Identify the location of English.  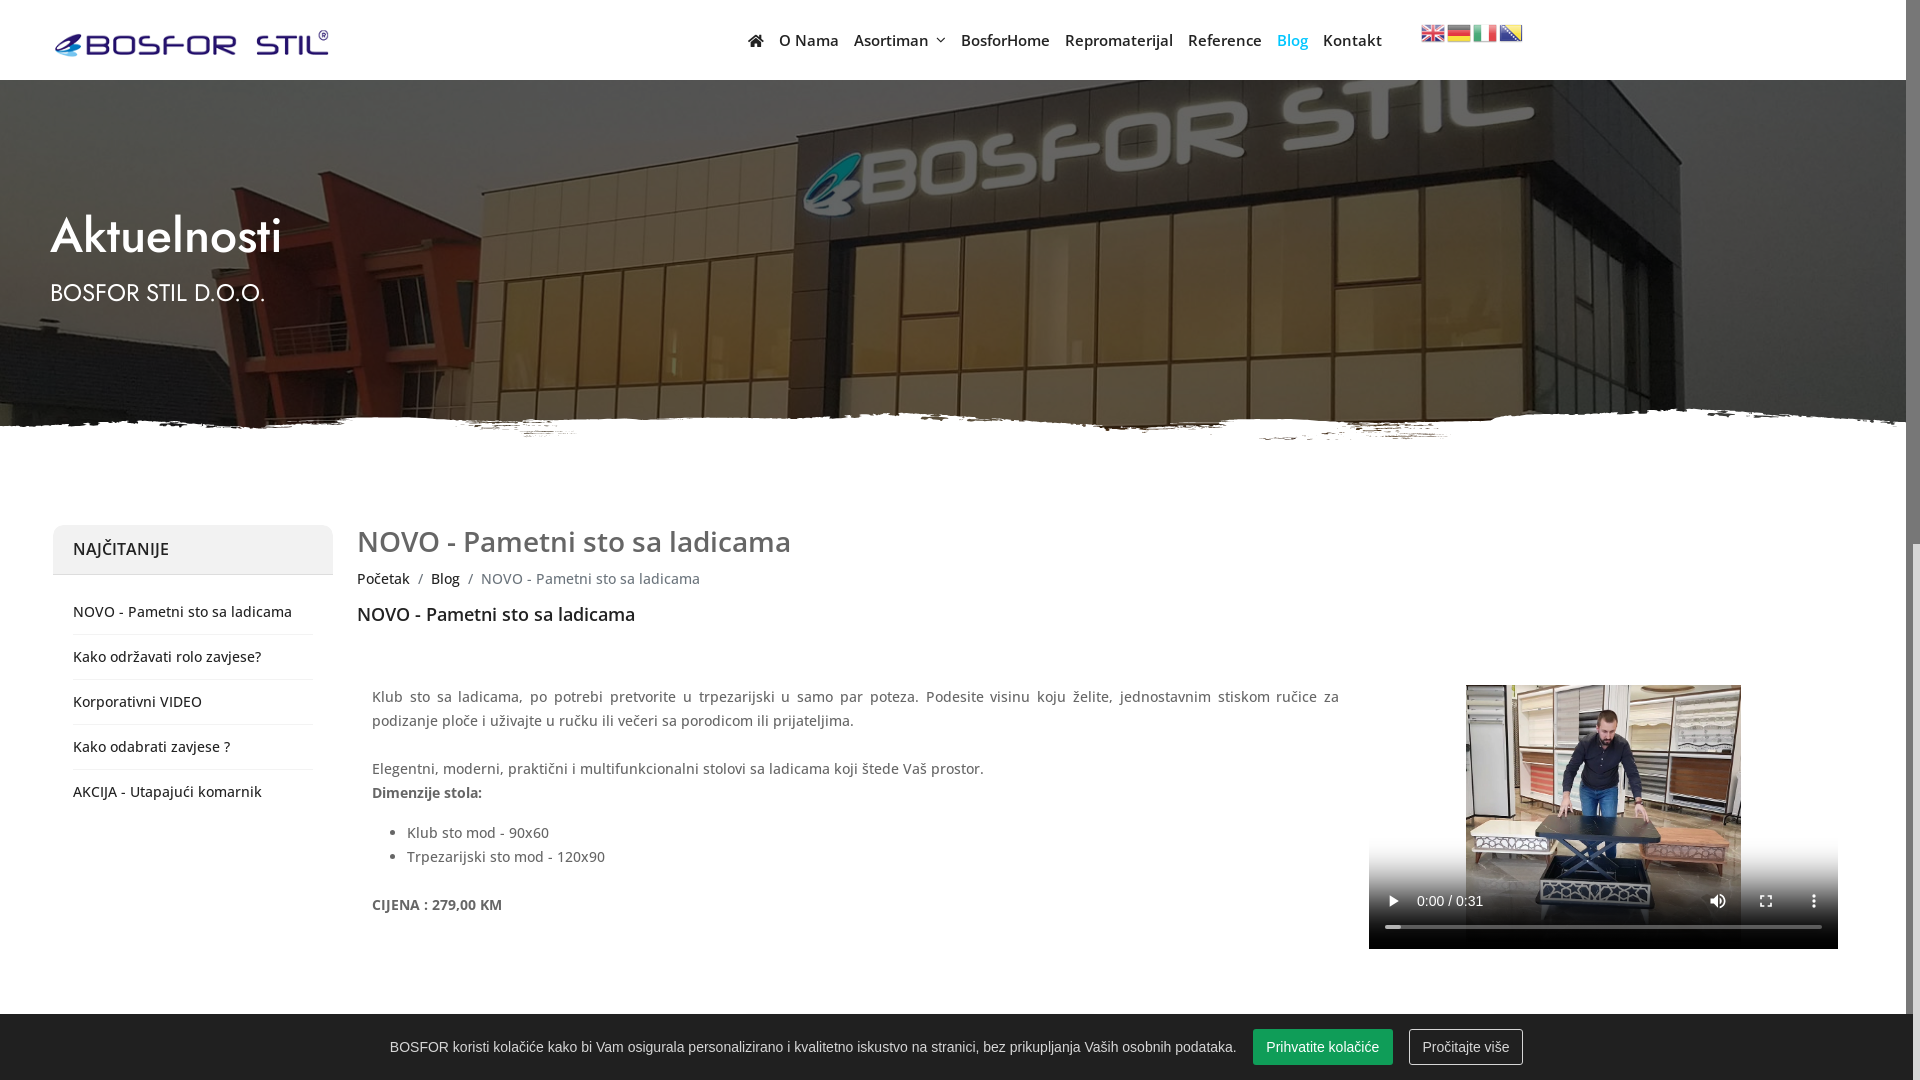
(1434, 32).